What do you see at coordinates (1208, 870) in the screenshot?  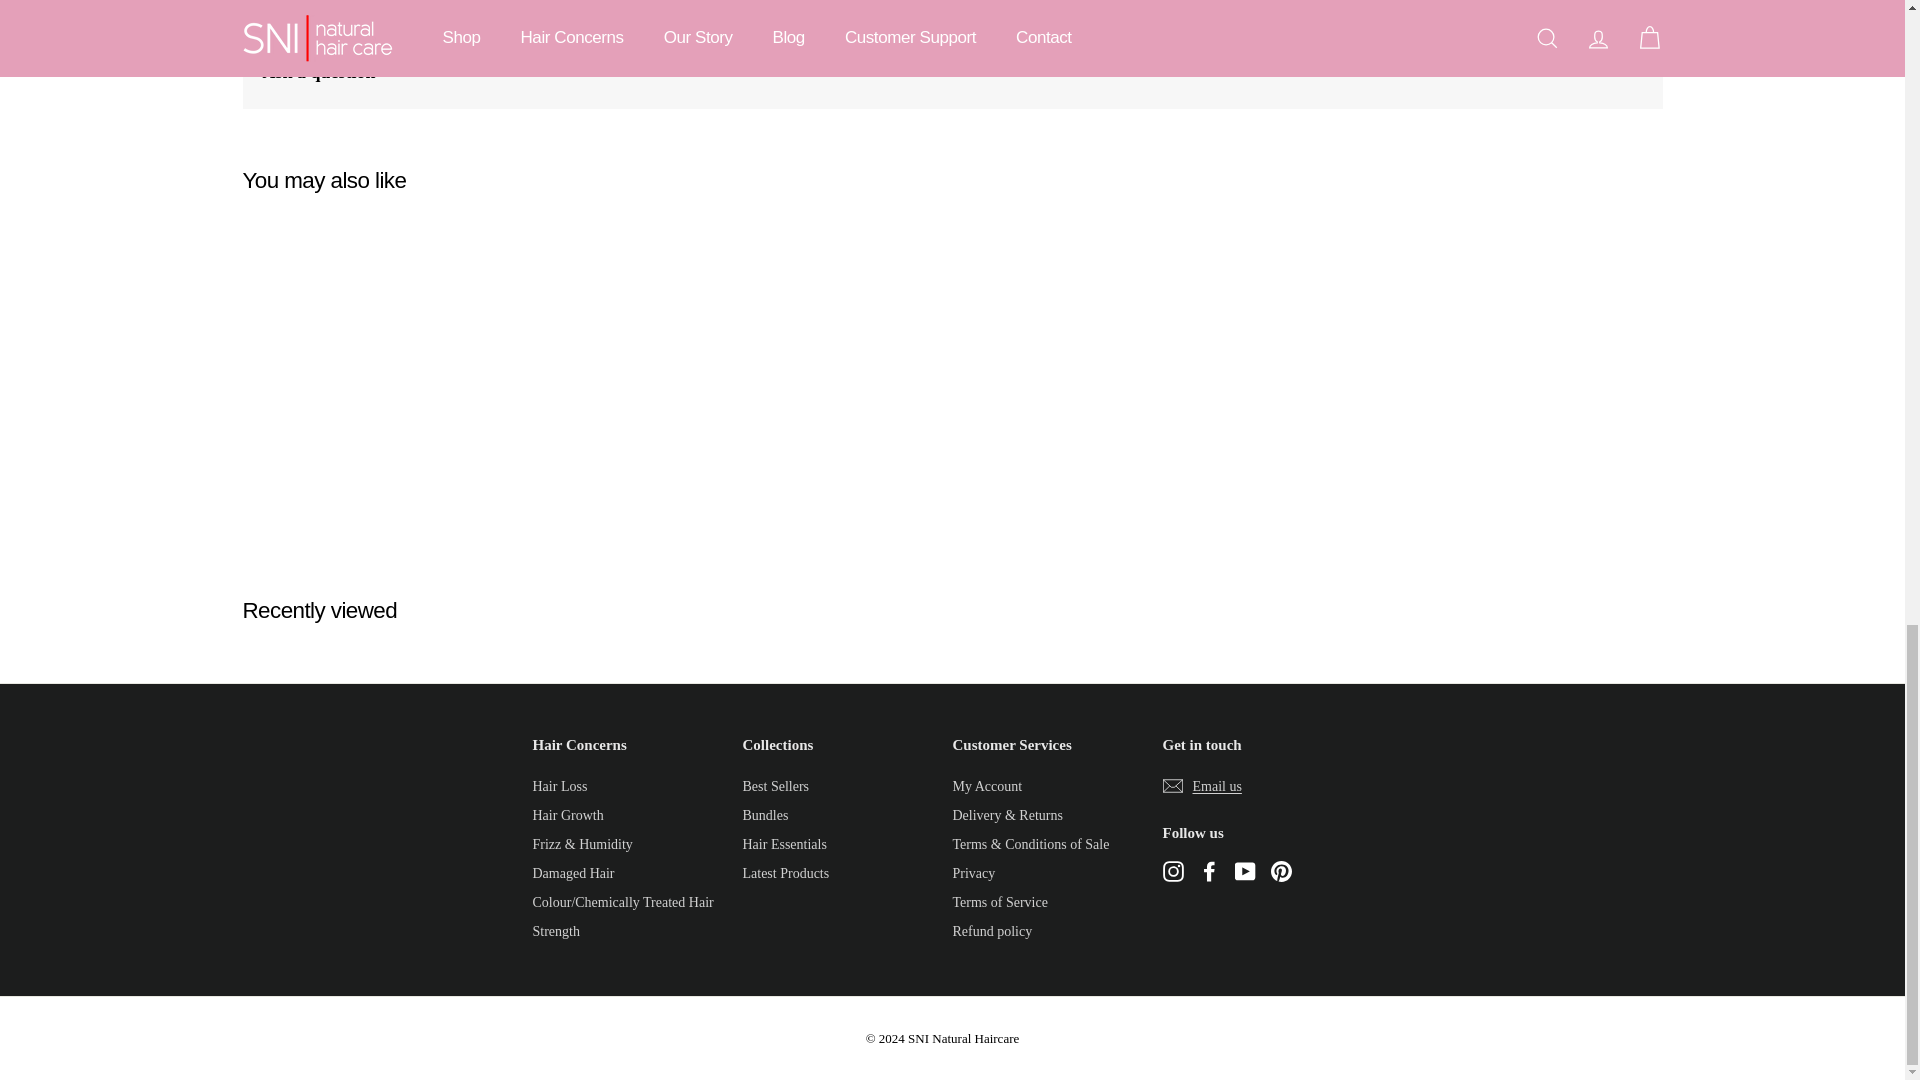 I see `SNI Natural Haircare on Facebook` at bounding box center [1208, 870].